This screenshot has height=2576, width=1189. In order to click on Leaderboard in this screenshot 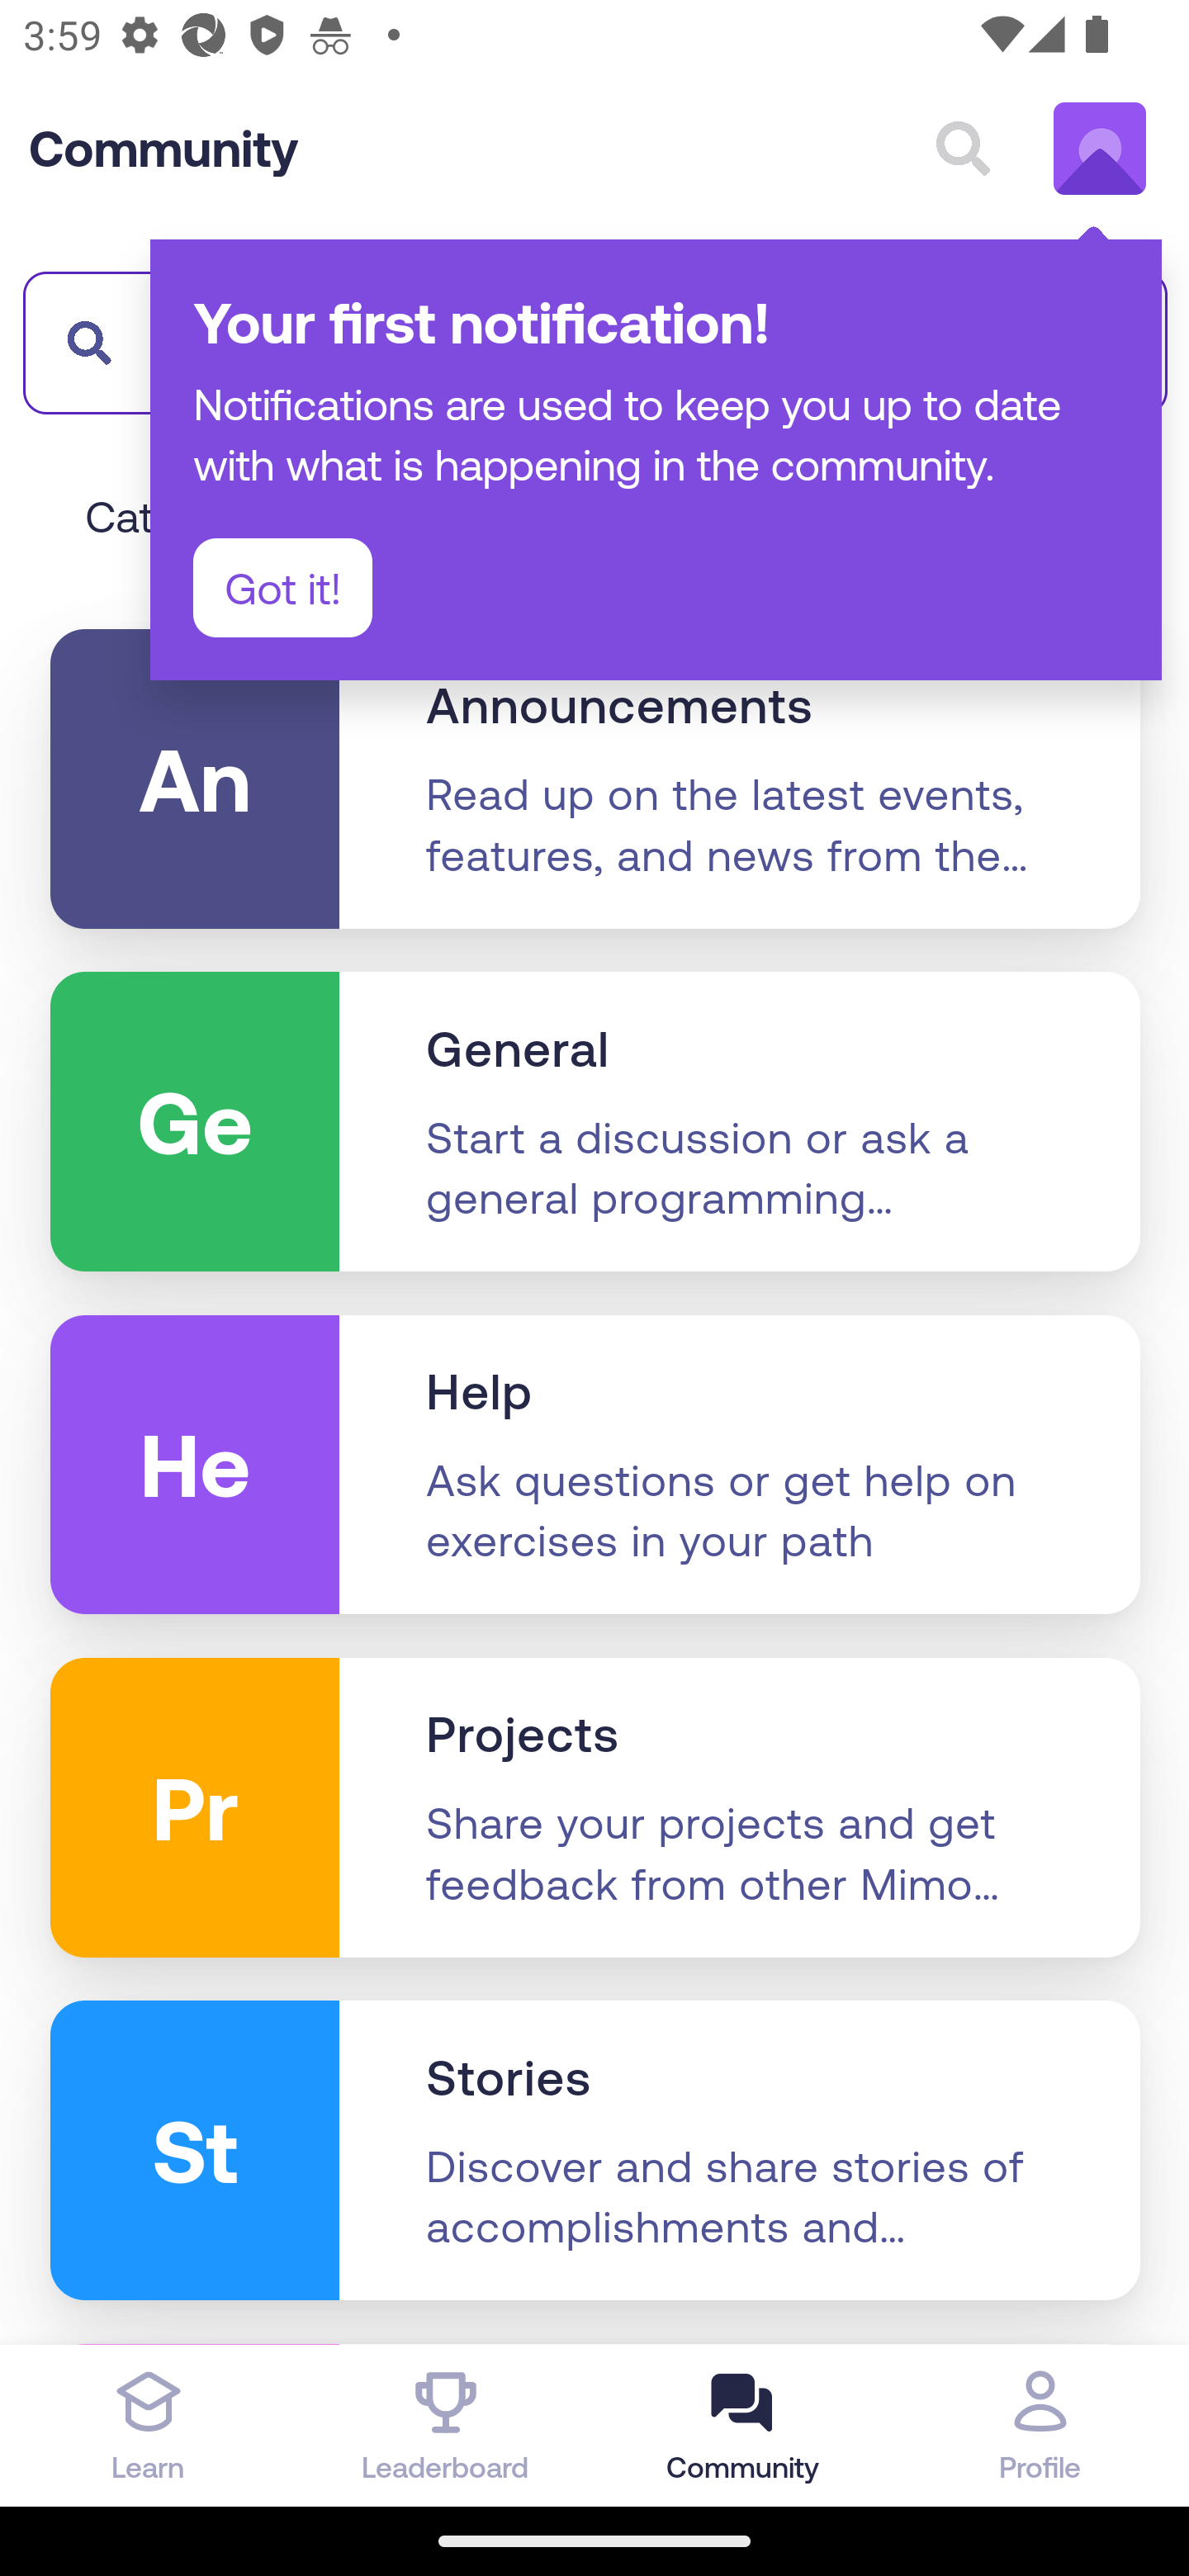, I will do `click(446, 2425)`.